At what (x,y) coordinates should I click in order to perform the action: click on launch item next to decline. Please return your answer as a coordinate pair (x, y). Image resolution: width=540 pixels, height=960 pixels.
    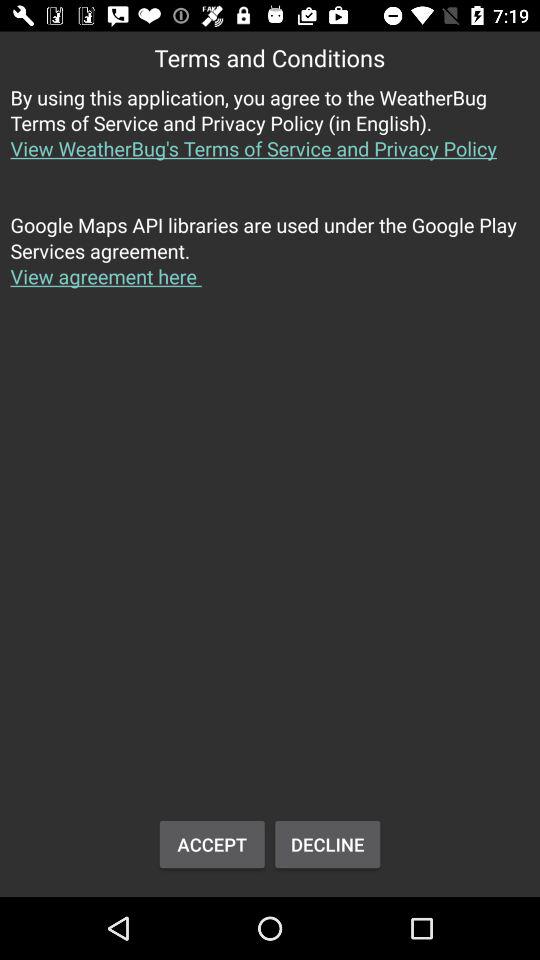
    Looking at the image, I should click on (212, 844).